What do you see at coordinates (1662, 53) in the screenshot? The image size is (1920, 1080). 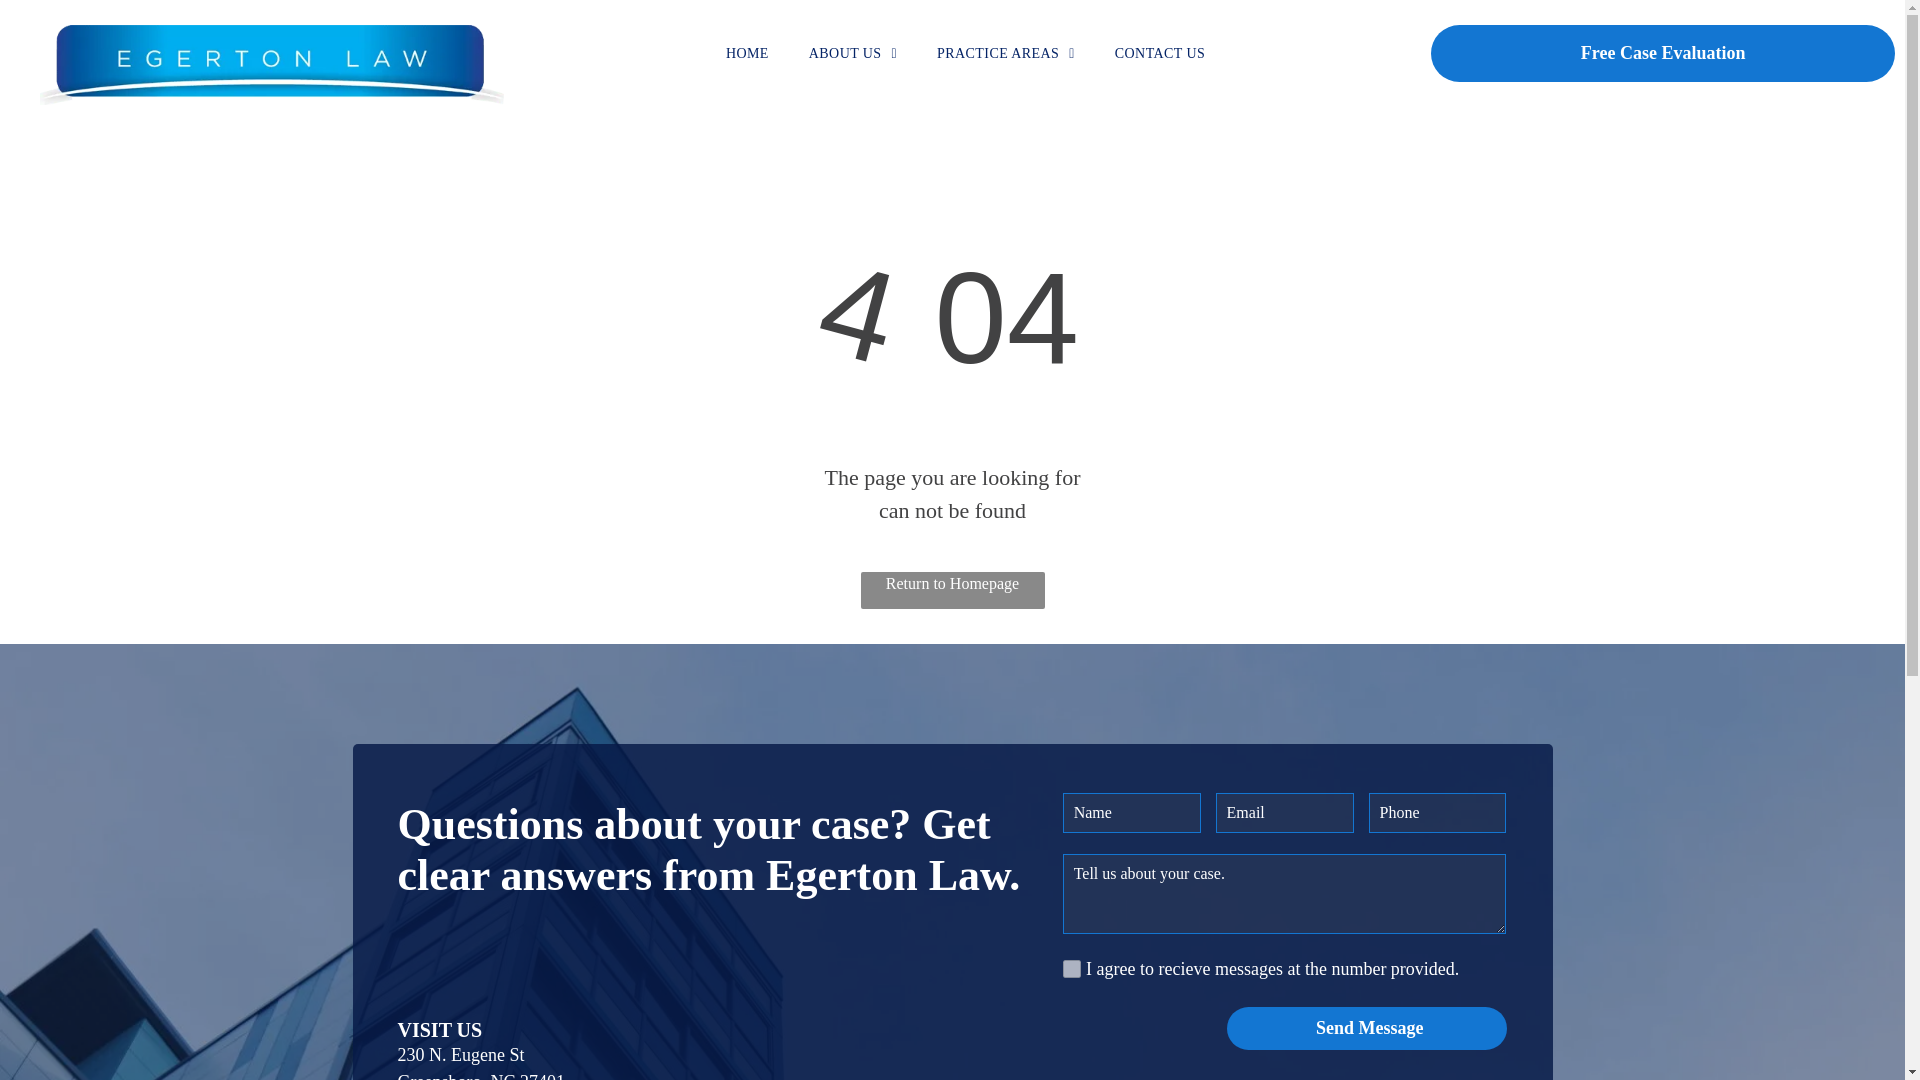 I see `Free Case Evaluation` at bounding box center [1662, 53].